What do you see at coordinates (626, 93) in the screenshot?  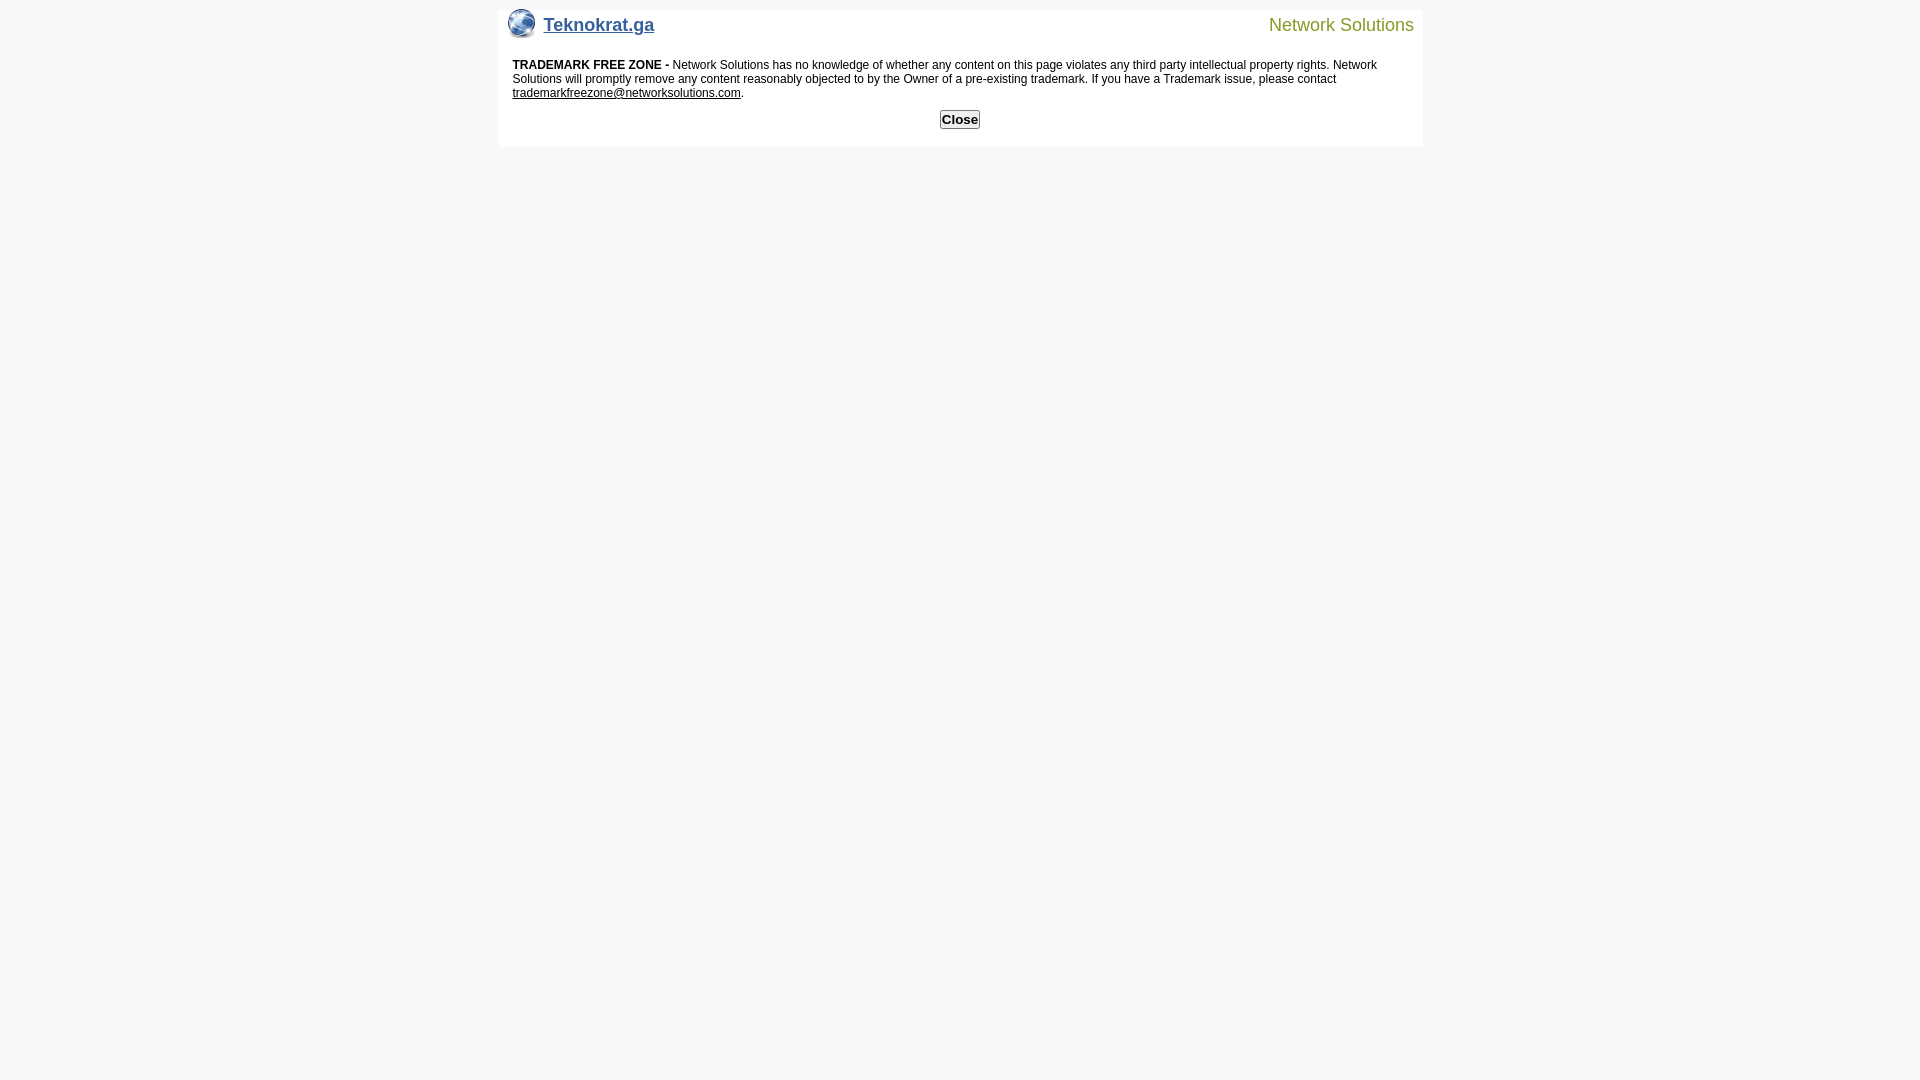 I see `trademarkfreezone@networksolutions.com` at bounding box center [626, 93].